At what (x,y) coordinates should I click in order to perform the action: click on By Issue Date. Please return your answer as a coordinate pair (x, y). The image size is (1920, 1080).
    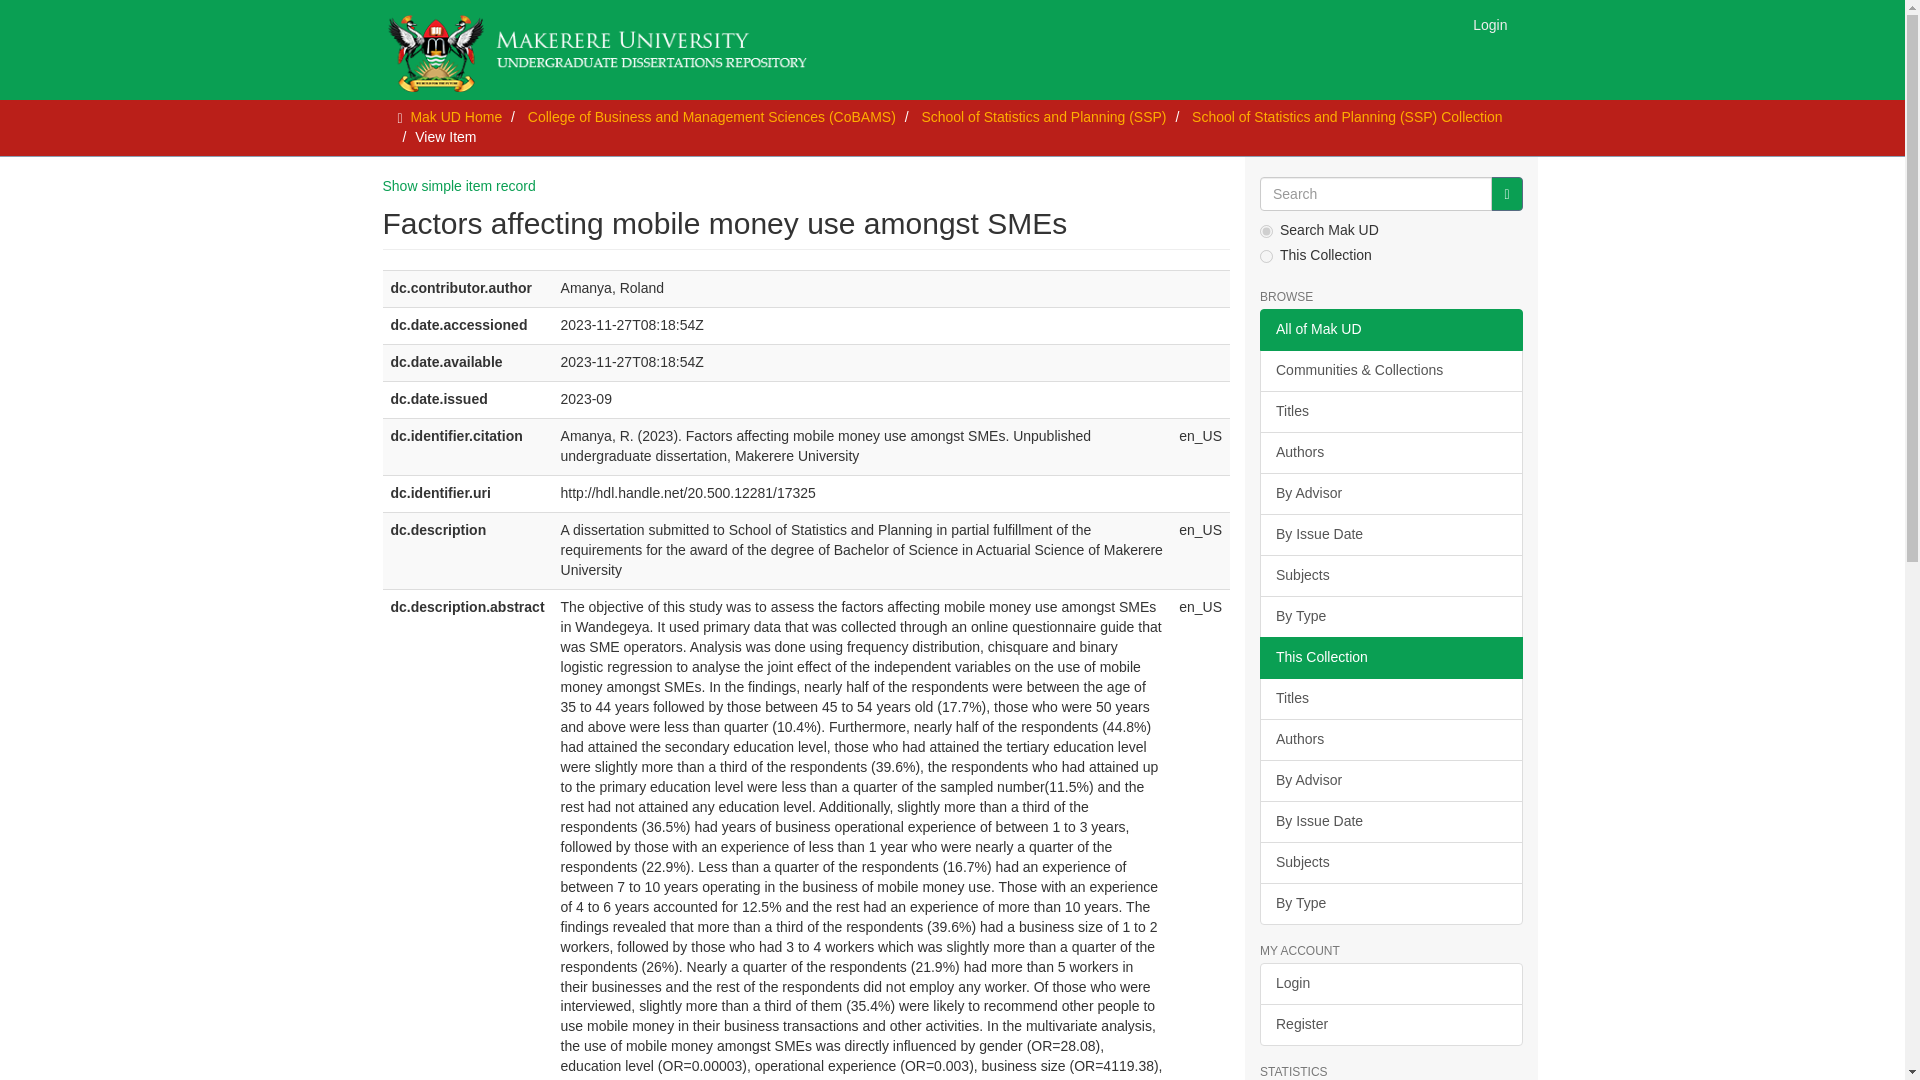
    Looking at the image, I should click on (1390, 535).